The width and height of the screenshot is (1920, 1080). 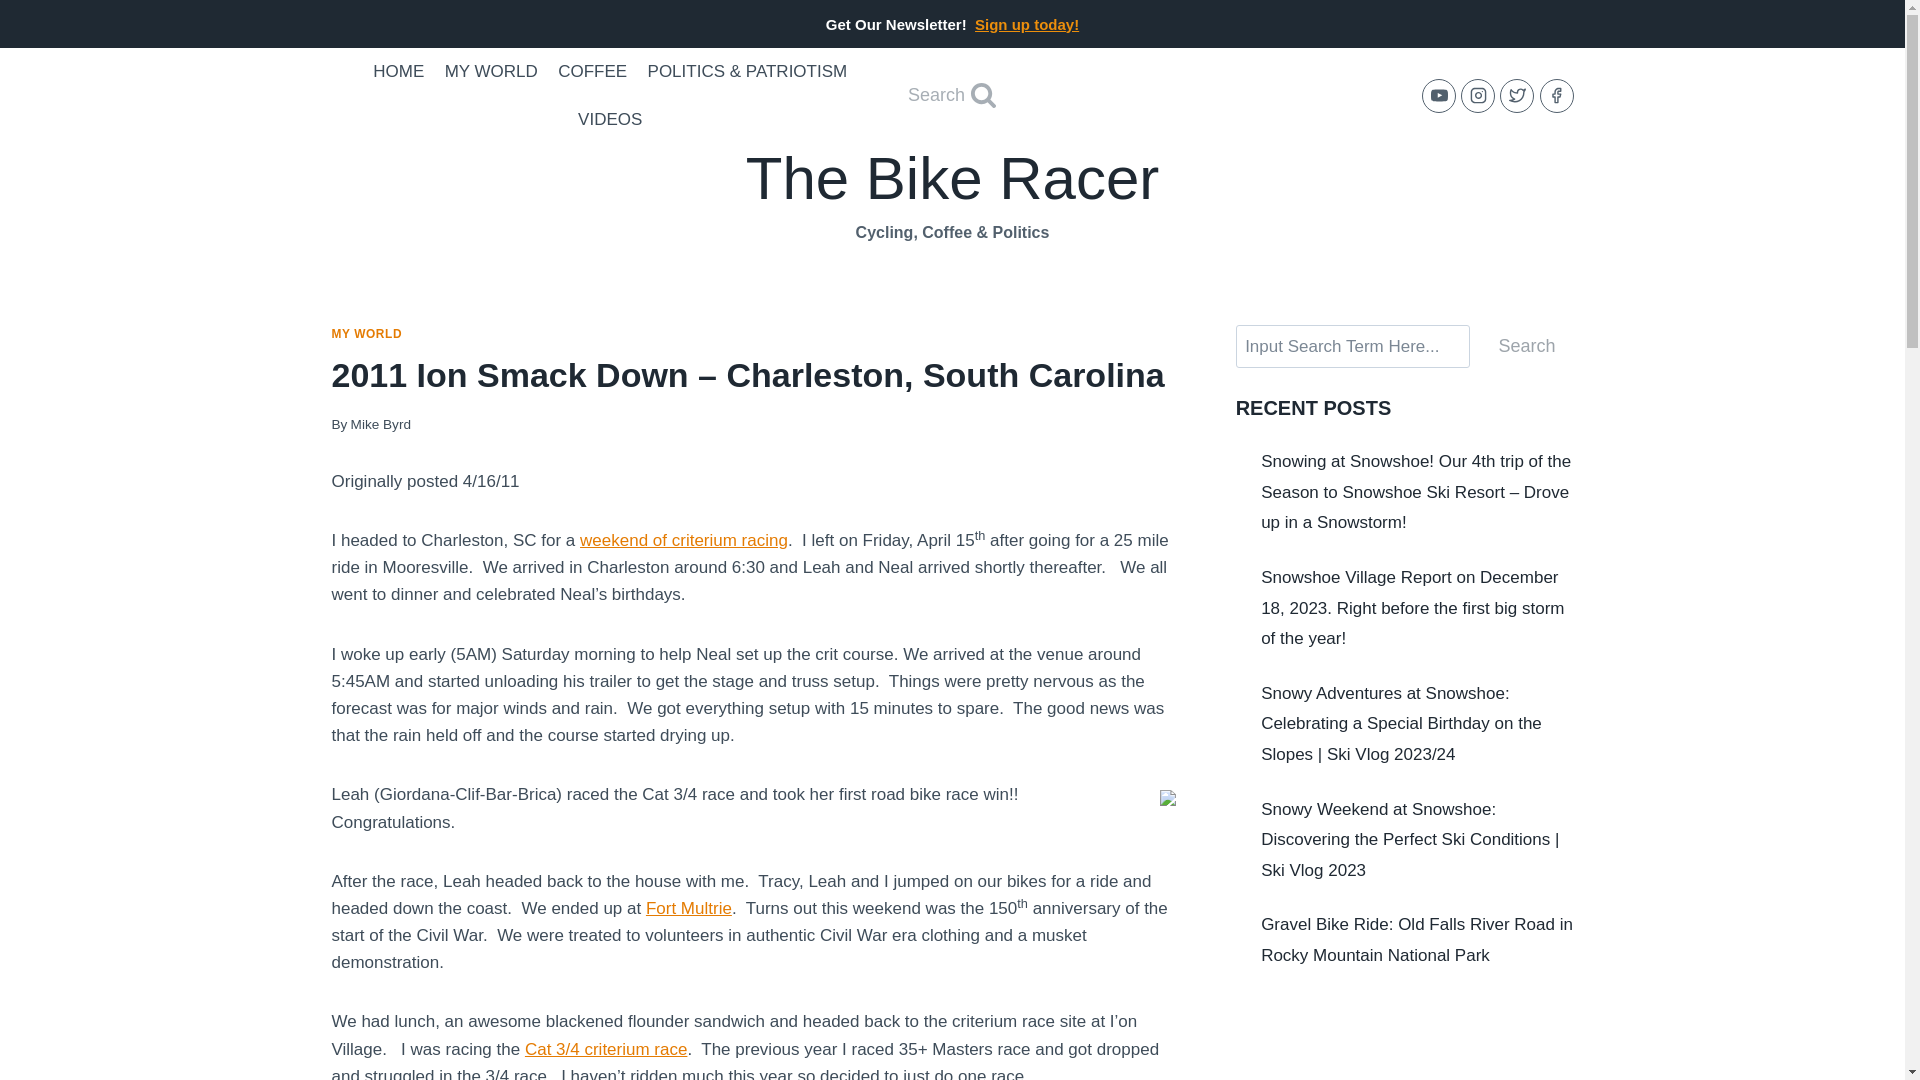 What do you see at coordinates (1027, 24) in the screenshot?
I see `Sign up today!` at bounding box center [1027, 24].